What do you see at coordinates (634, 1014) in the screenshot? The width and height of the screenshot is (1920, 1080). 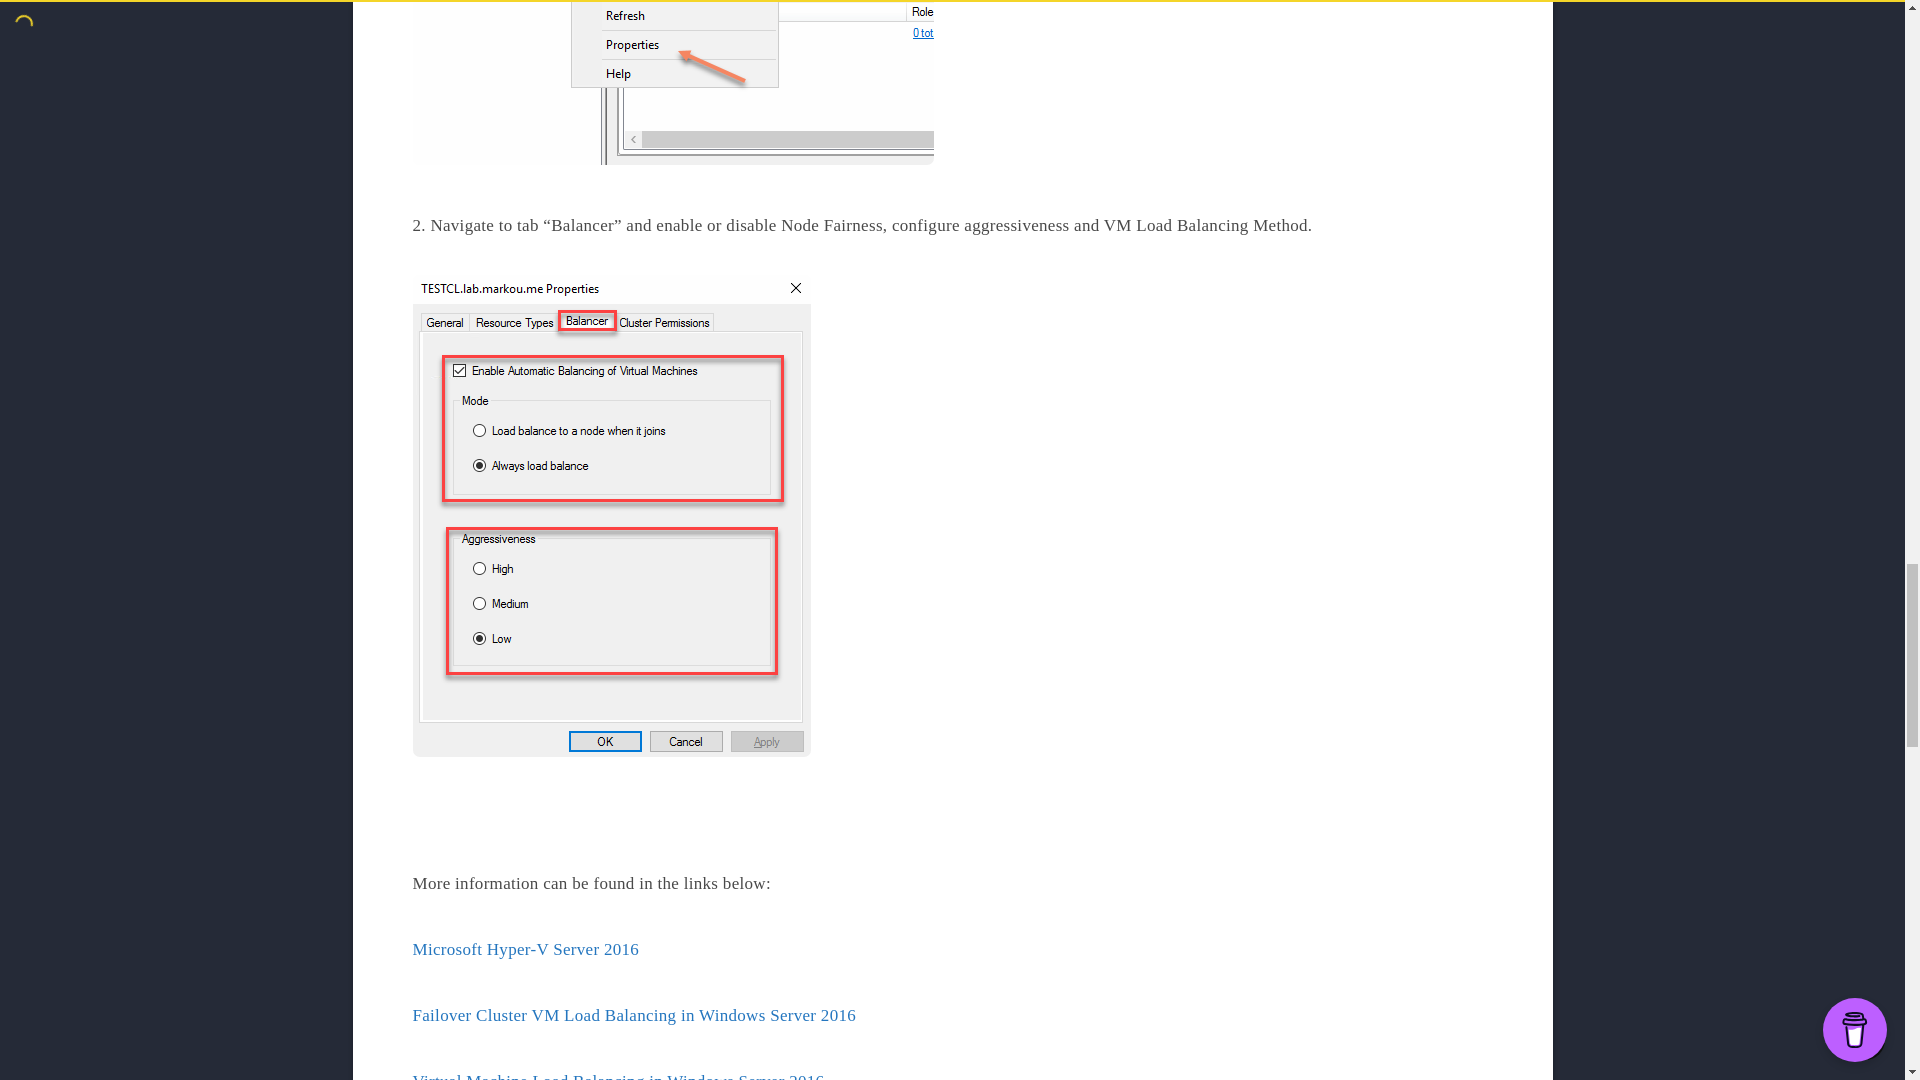 I see `Failover Cluster VM Load Balancing in Windows Server 2016` at bounding box center [634, 1014].